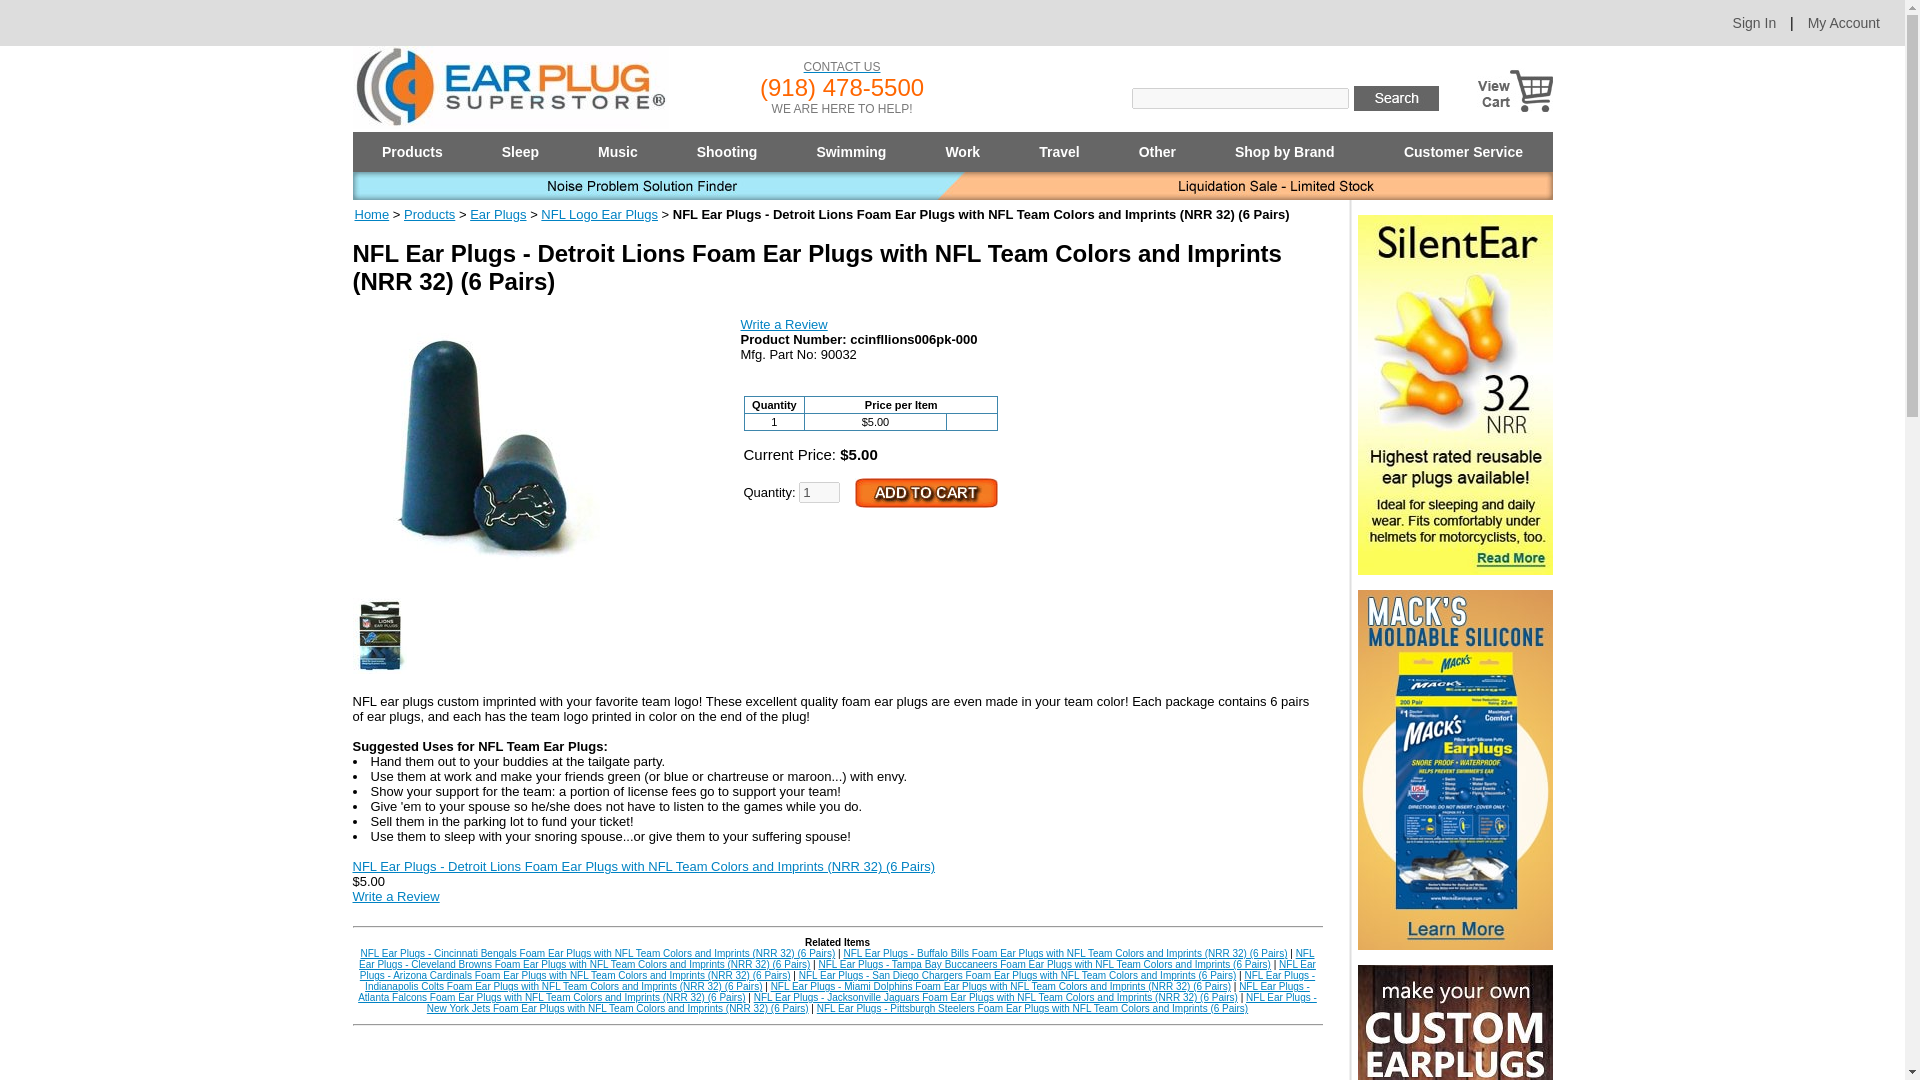  I want to click on Products, so click(412, 151).